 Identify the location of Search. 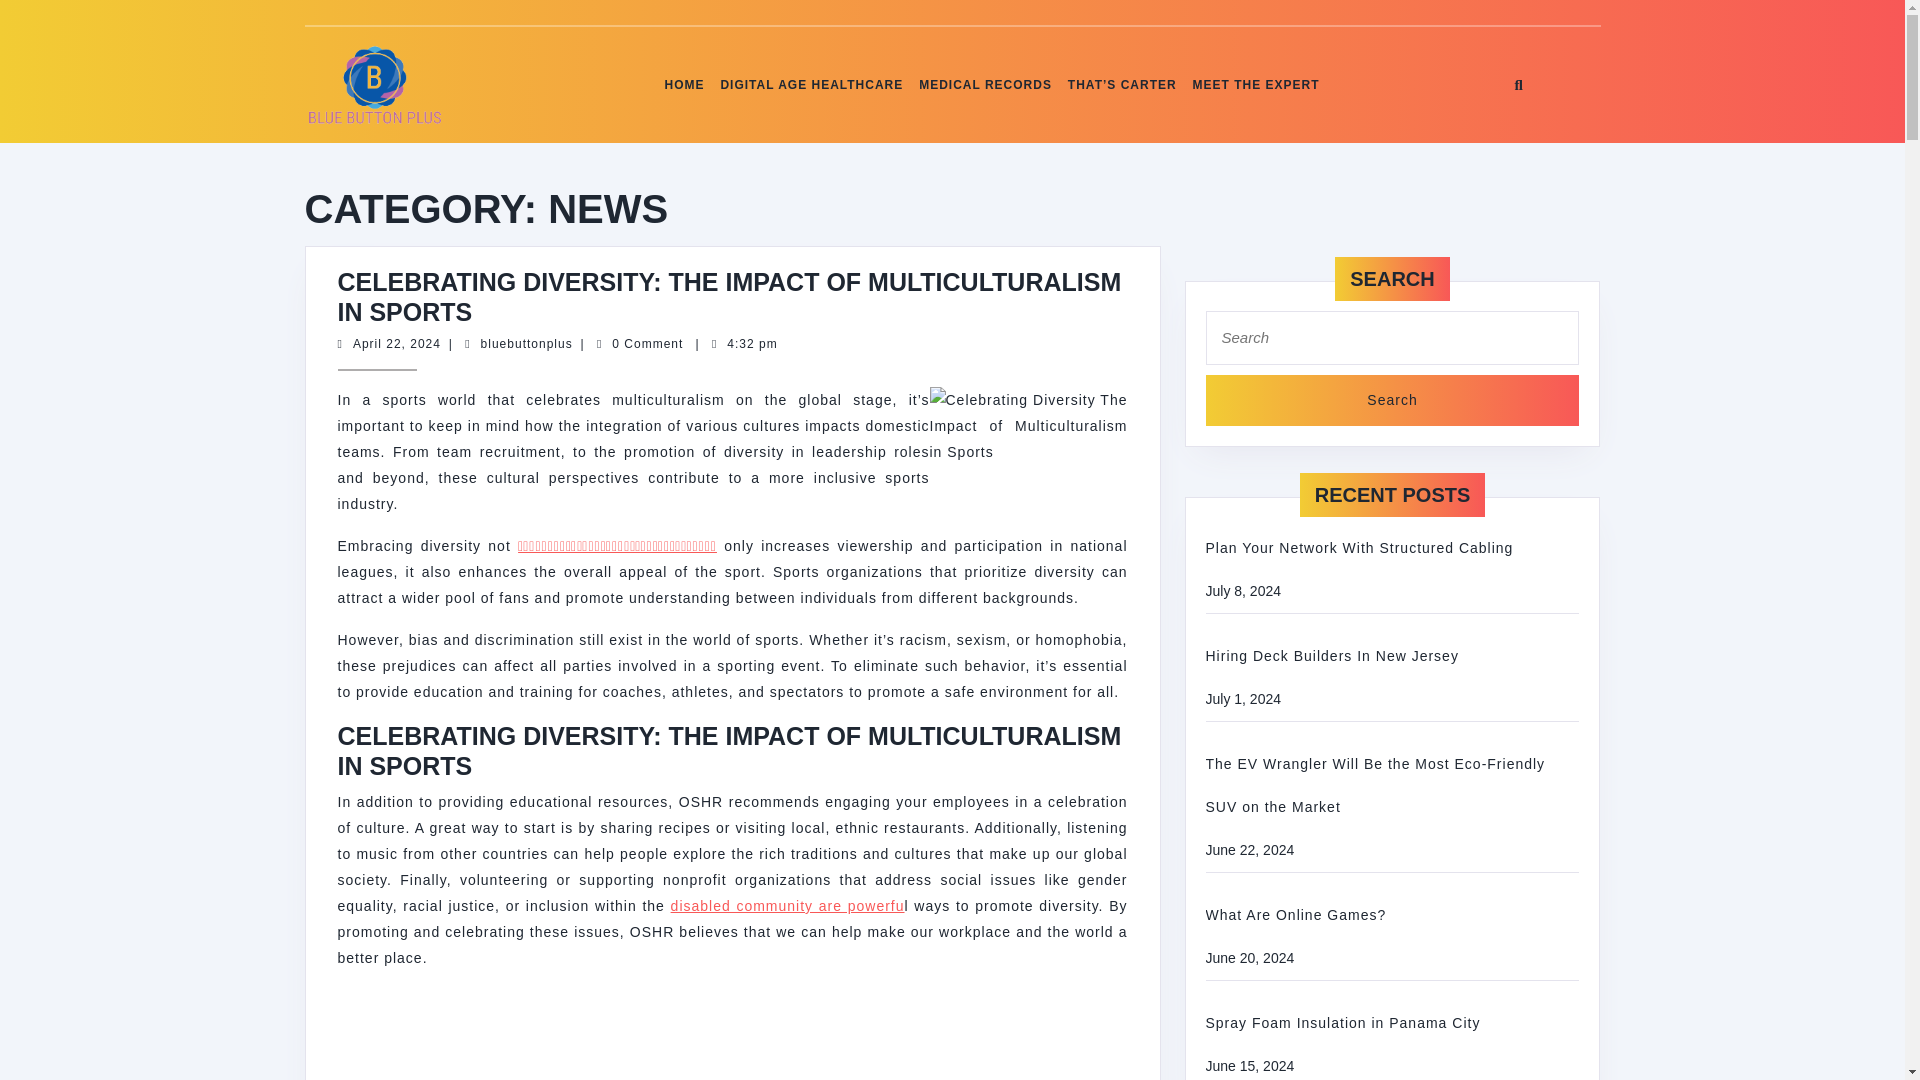
(1392, 400).